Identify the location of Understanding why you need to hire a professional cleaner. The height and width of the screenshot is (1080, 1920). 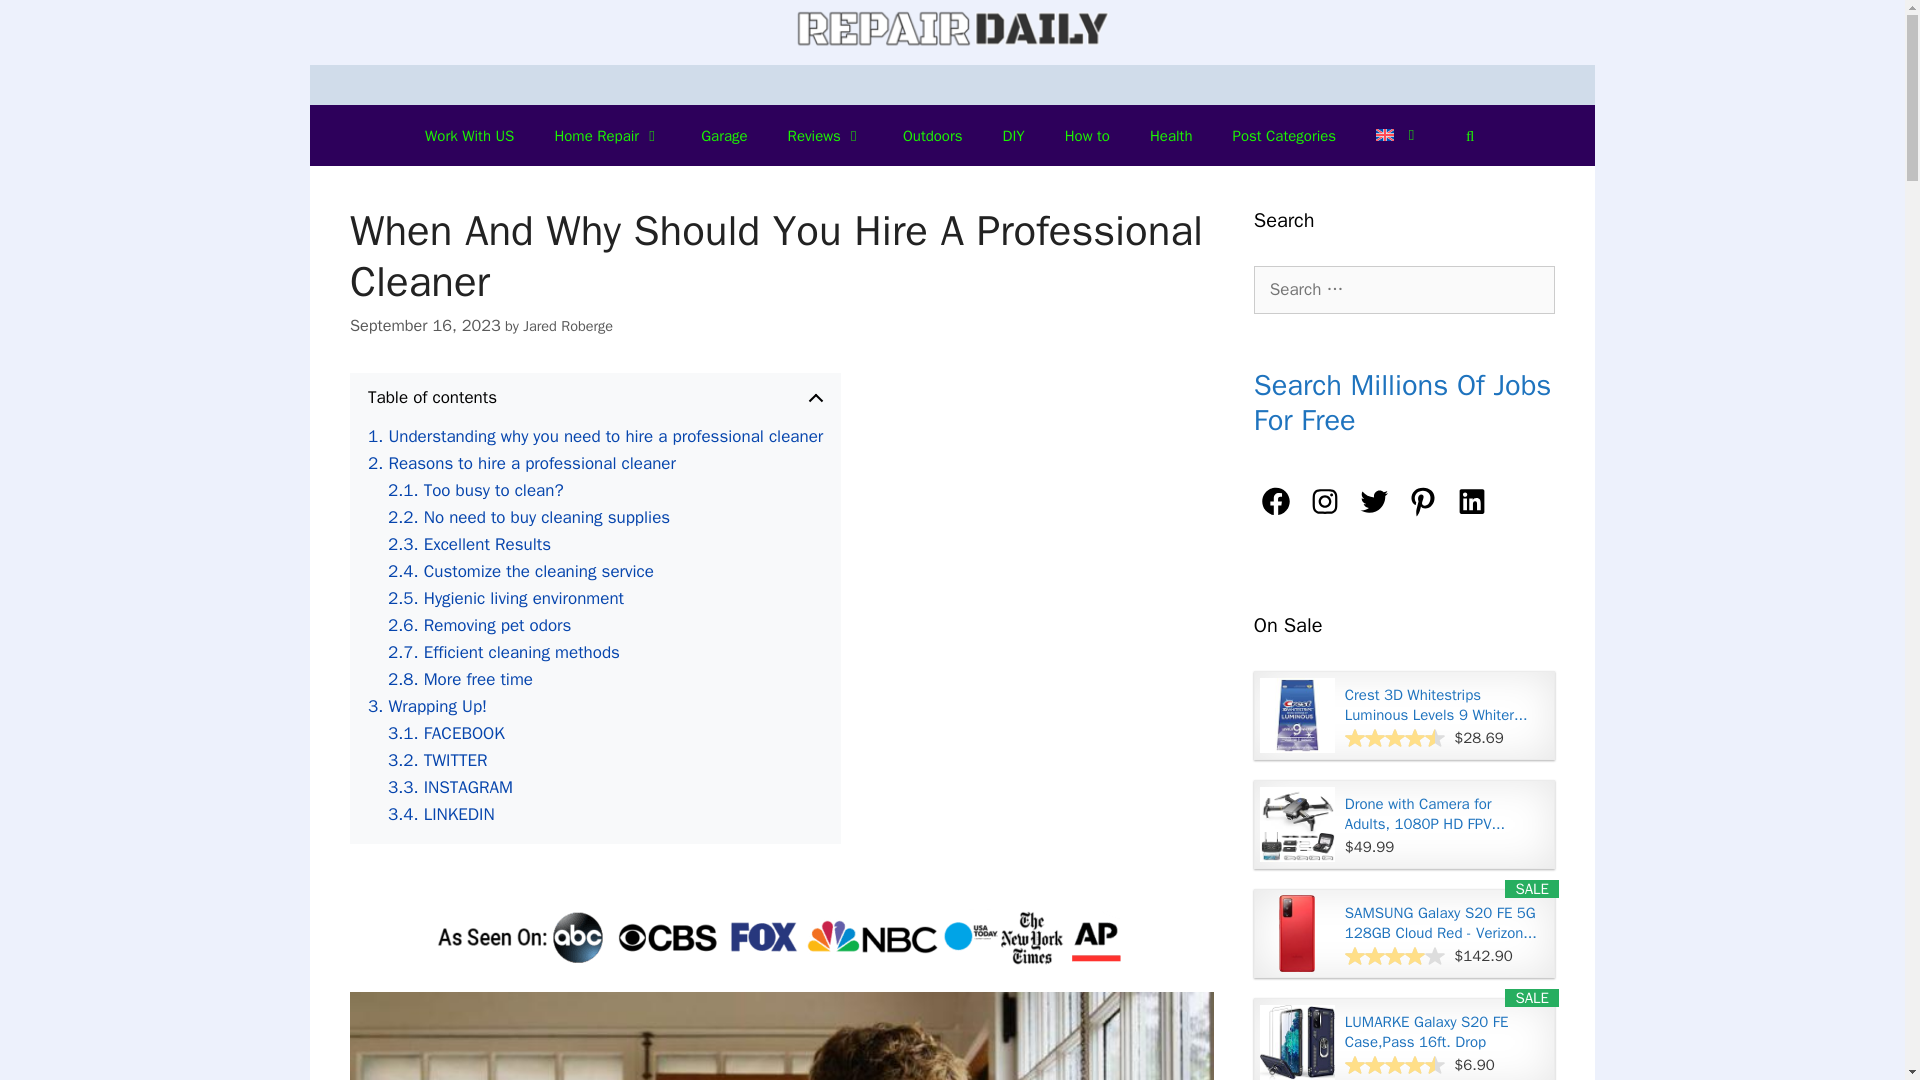
(596, 436).